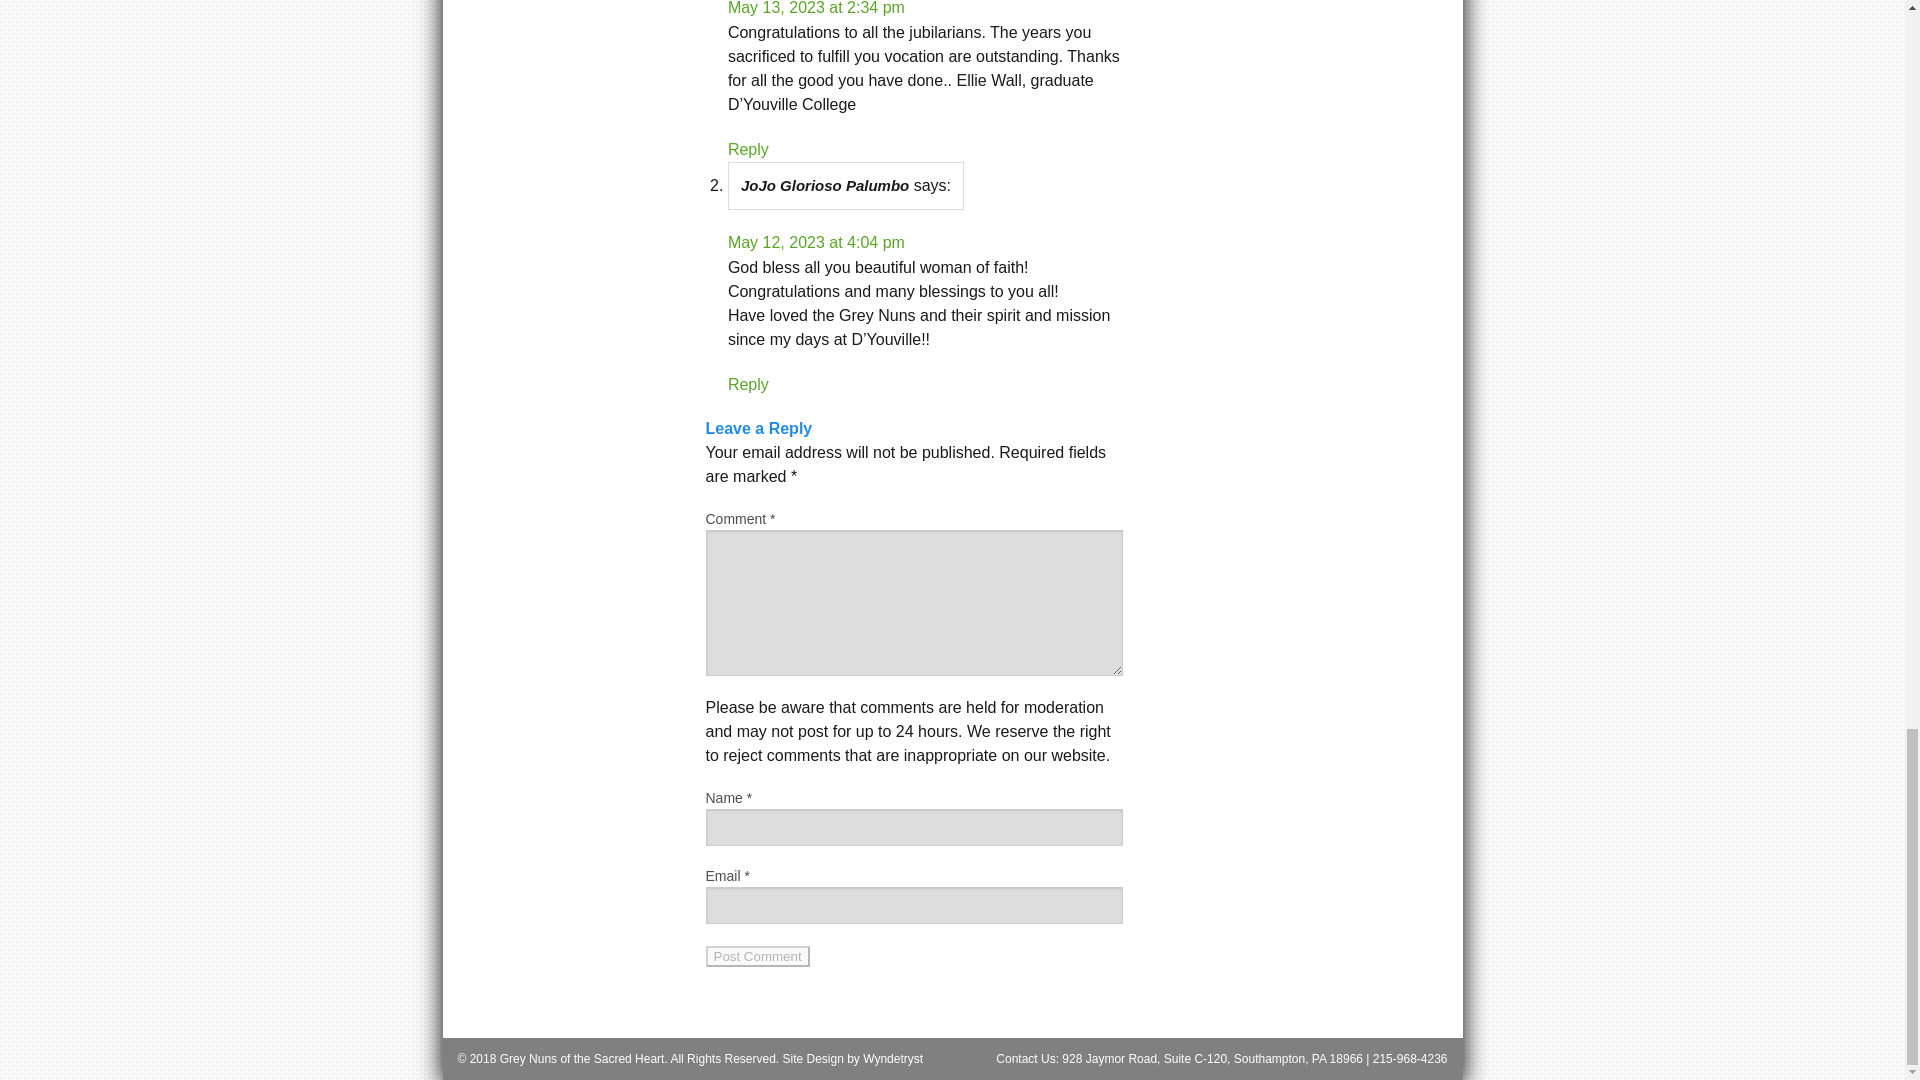 The height and width of the screenshot is (1080, 1920). What do you see at coordinates (758, 956) in the screenshot?
I see `Post Comment` at bounding box center [758, 956].